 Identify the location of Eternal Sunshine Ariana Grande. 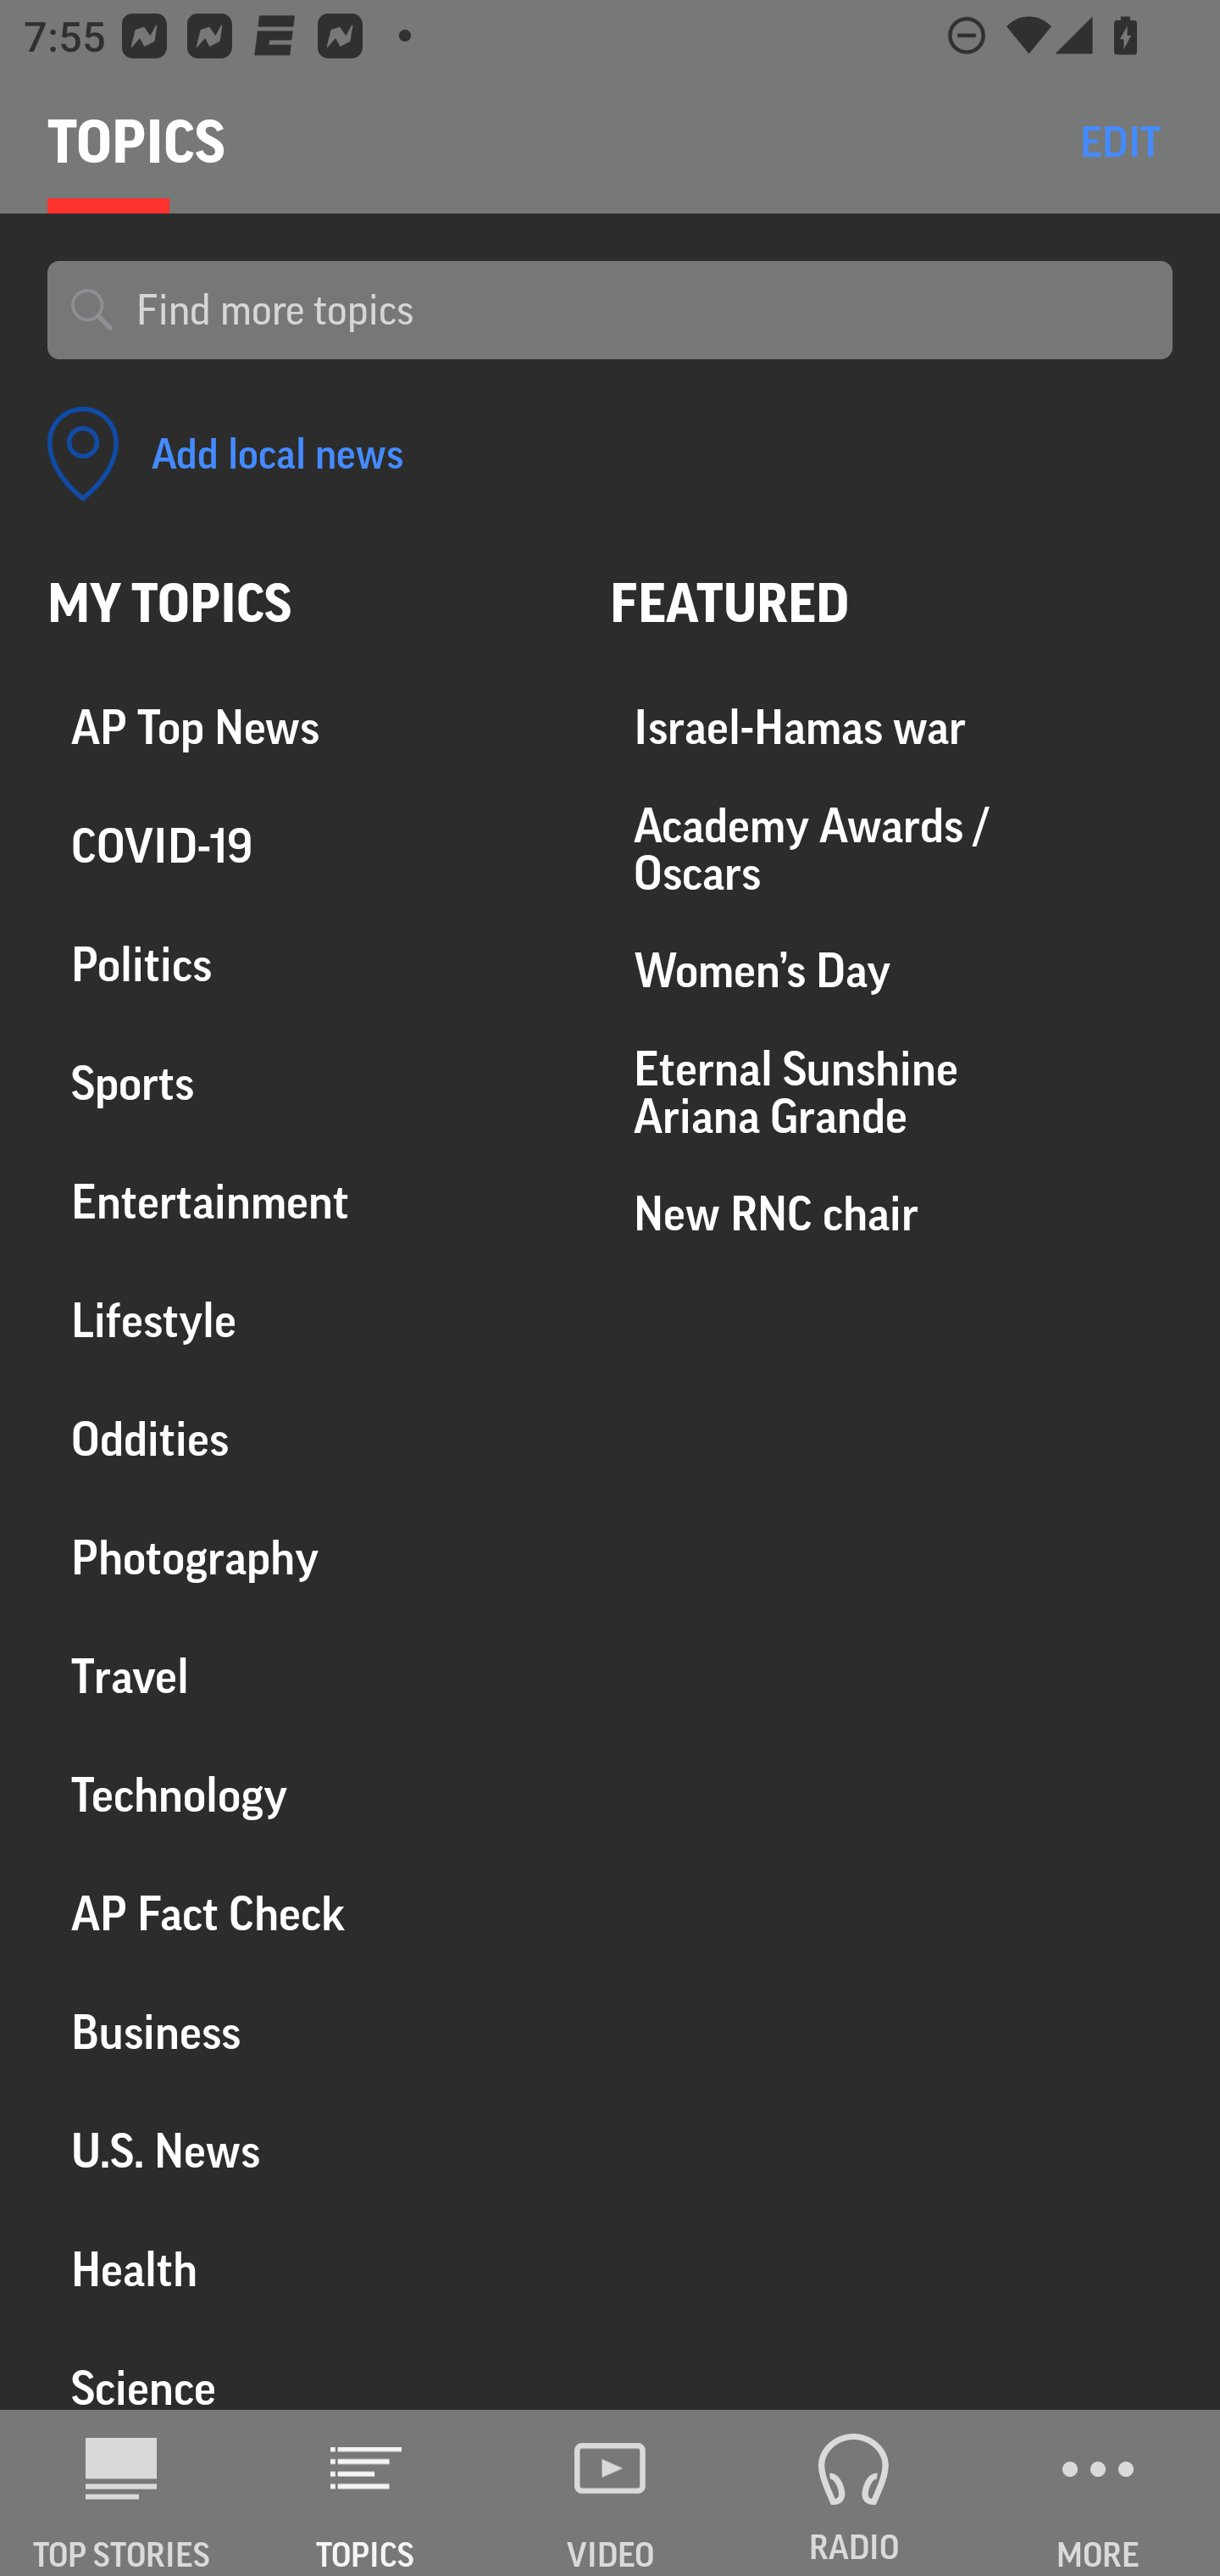
(891, 1091).